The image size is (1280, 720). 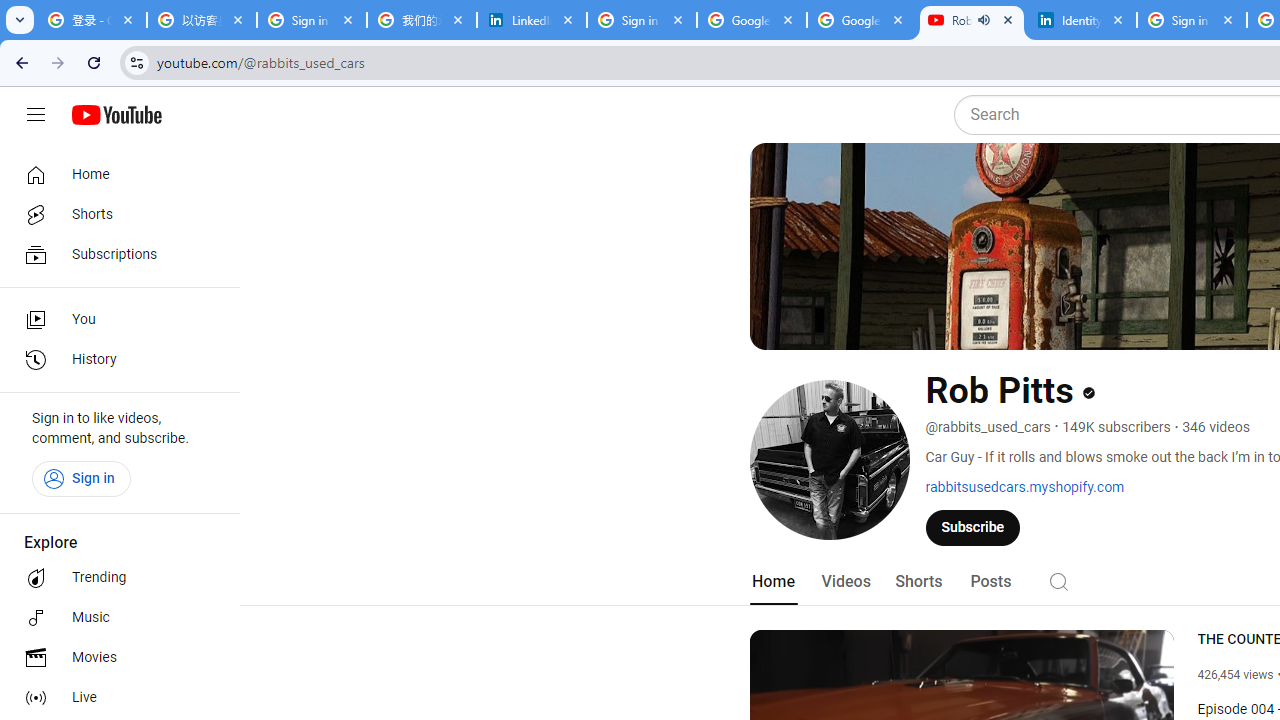 I want to click on YouTube Home, so click(x=116, y=115).